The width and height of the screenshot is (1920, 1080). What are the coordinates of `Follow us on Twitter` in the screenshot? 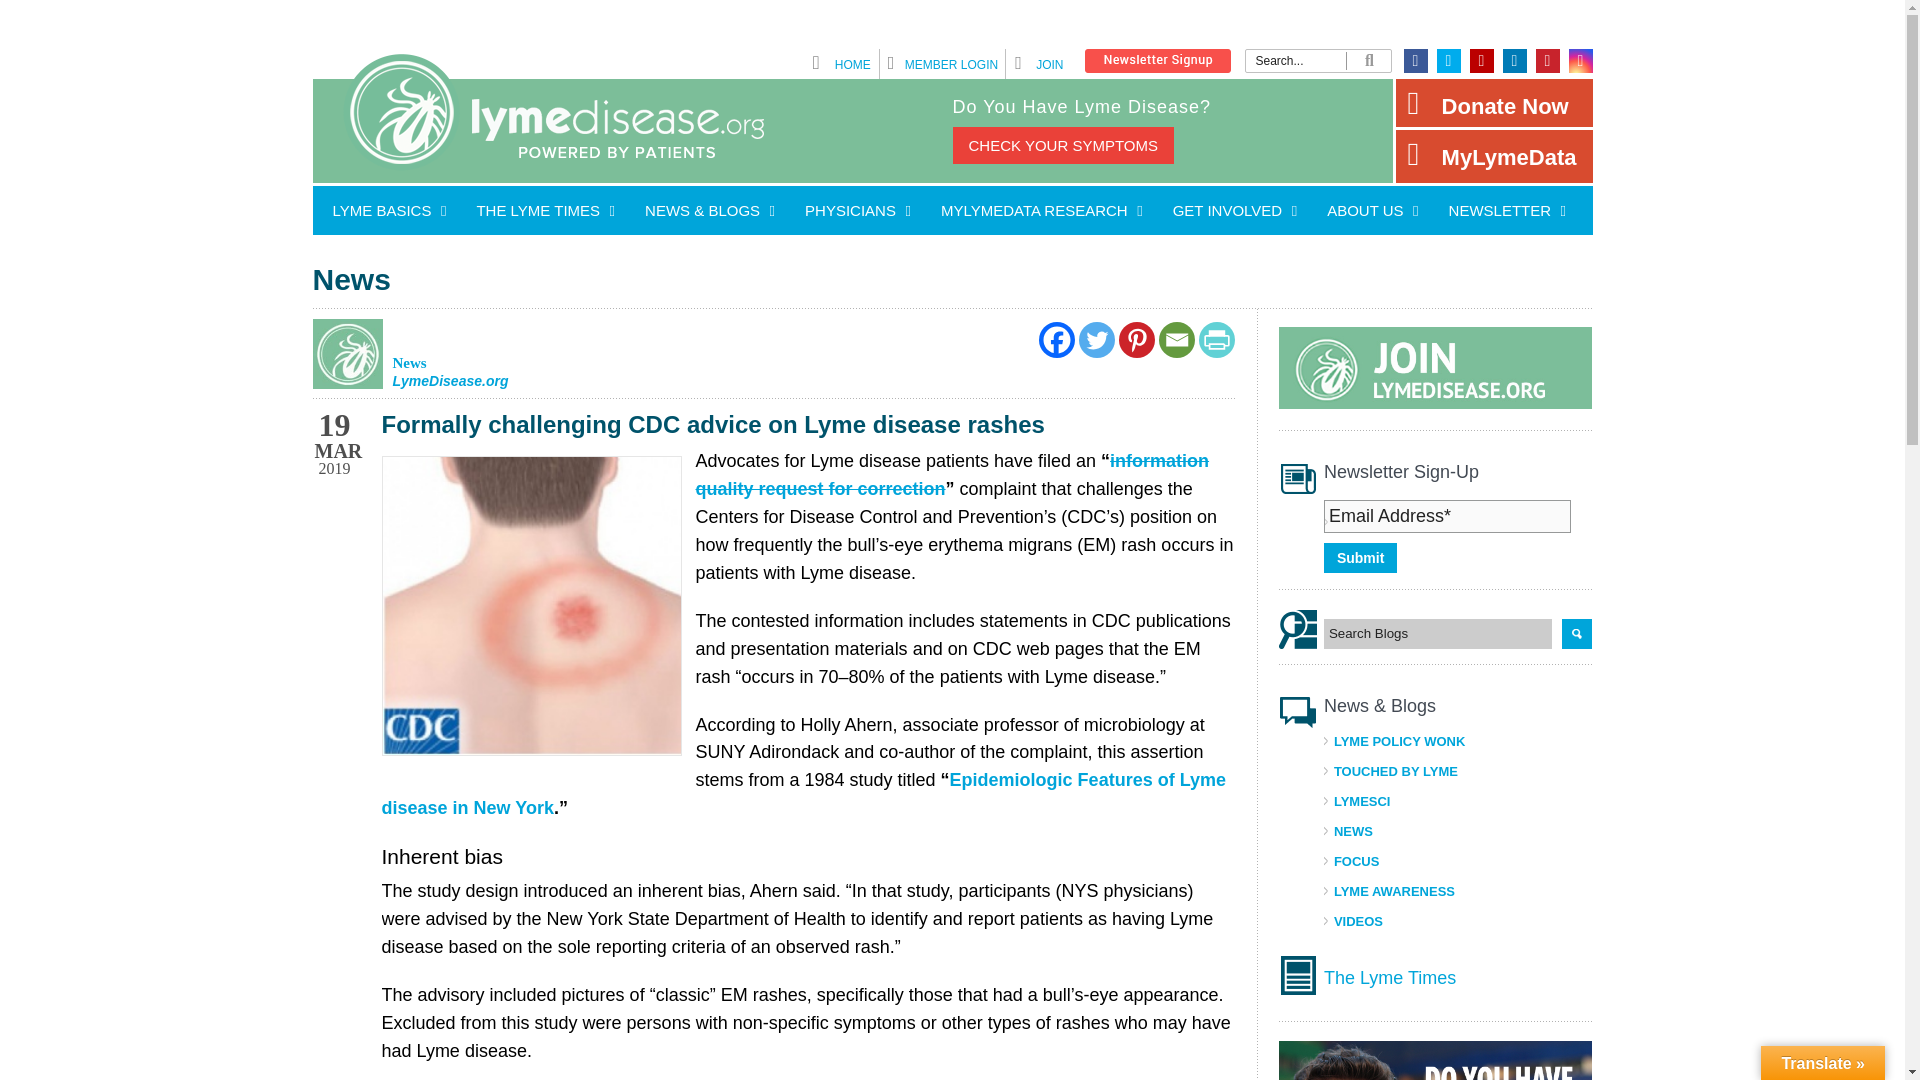 It's located at (1448, 60).